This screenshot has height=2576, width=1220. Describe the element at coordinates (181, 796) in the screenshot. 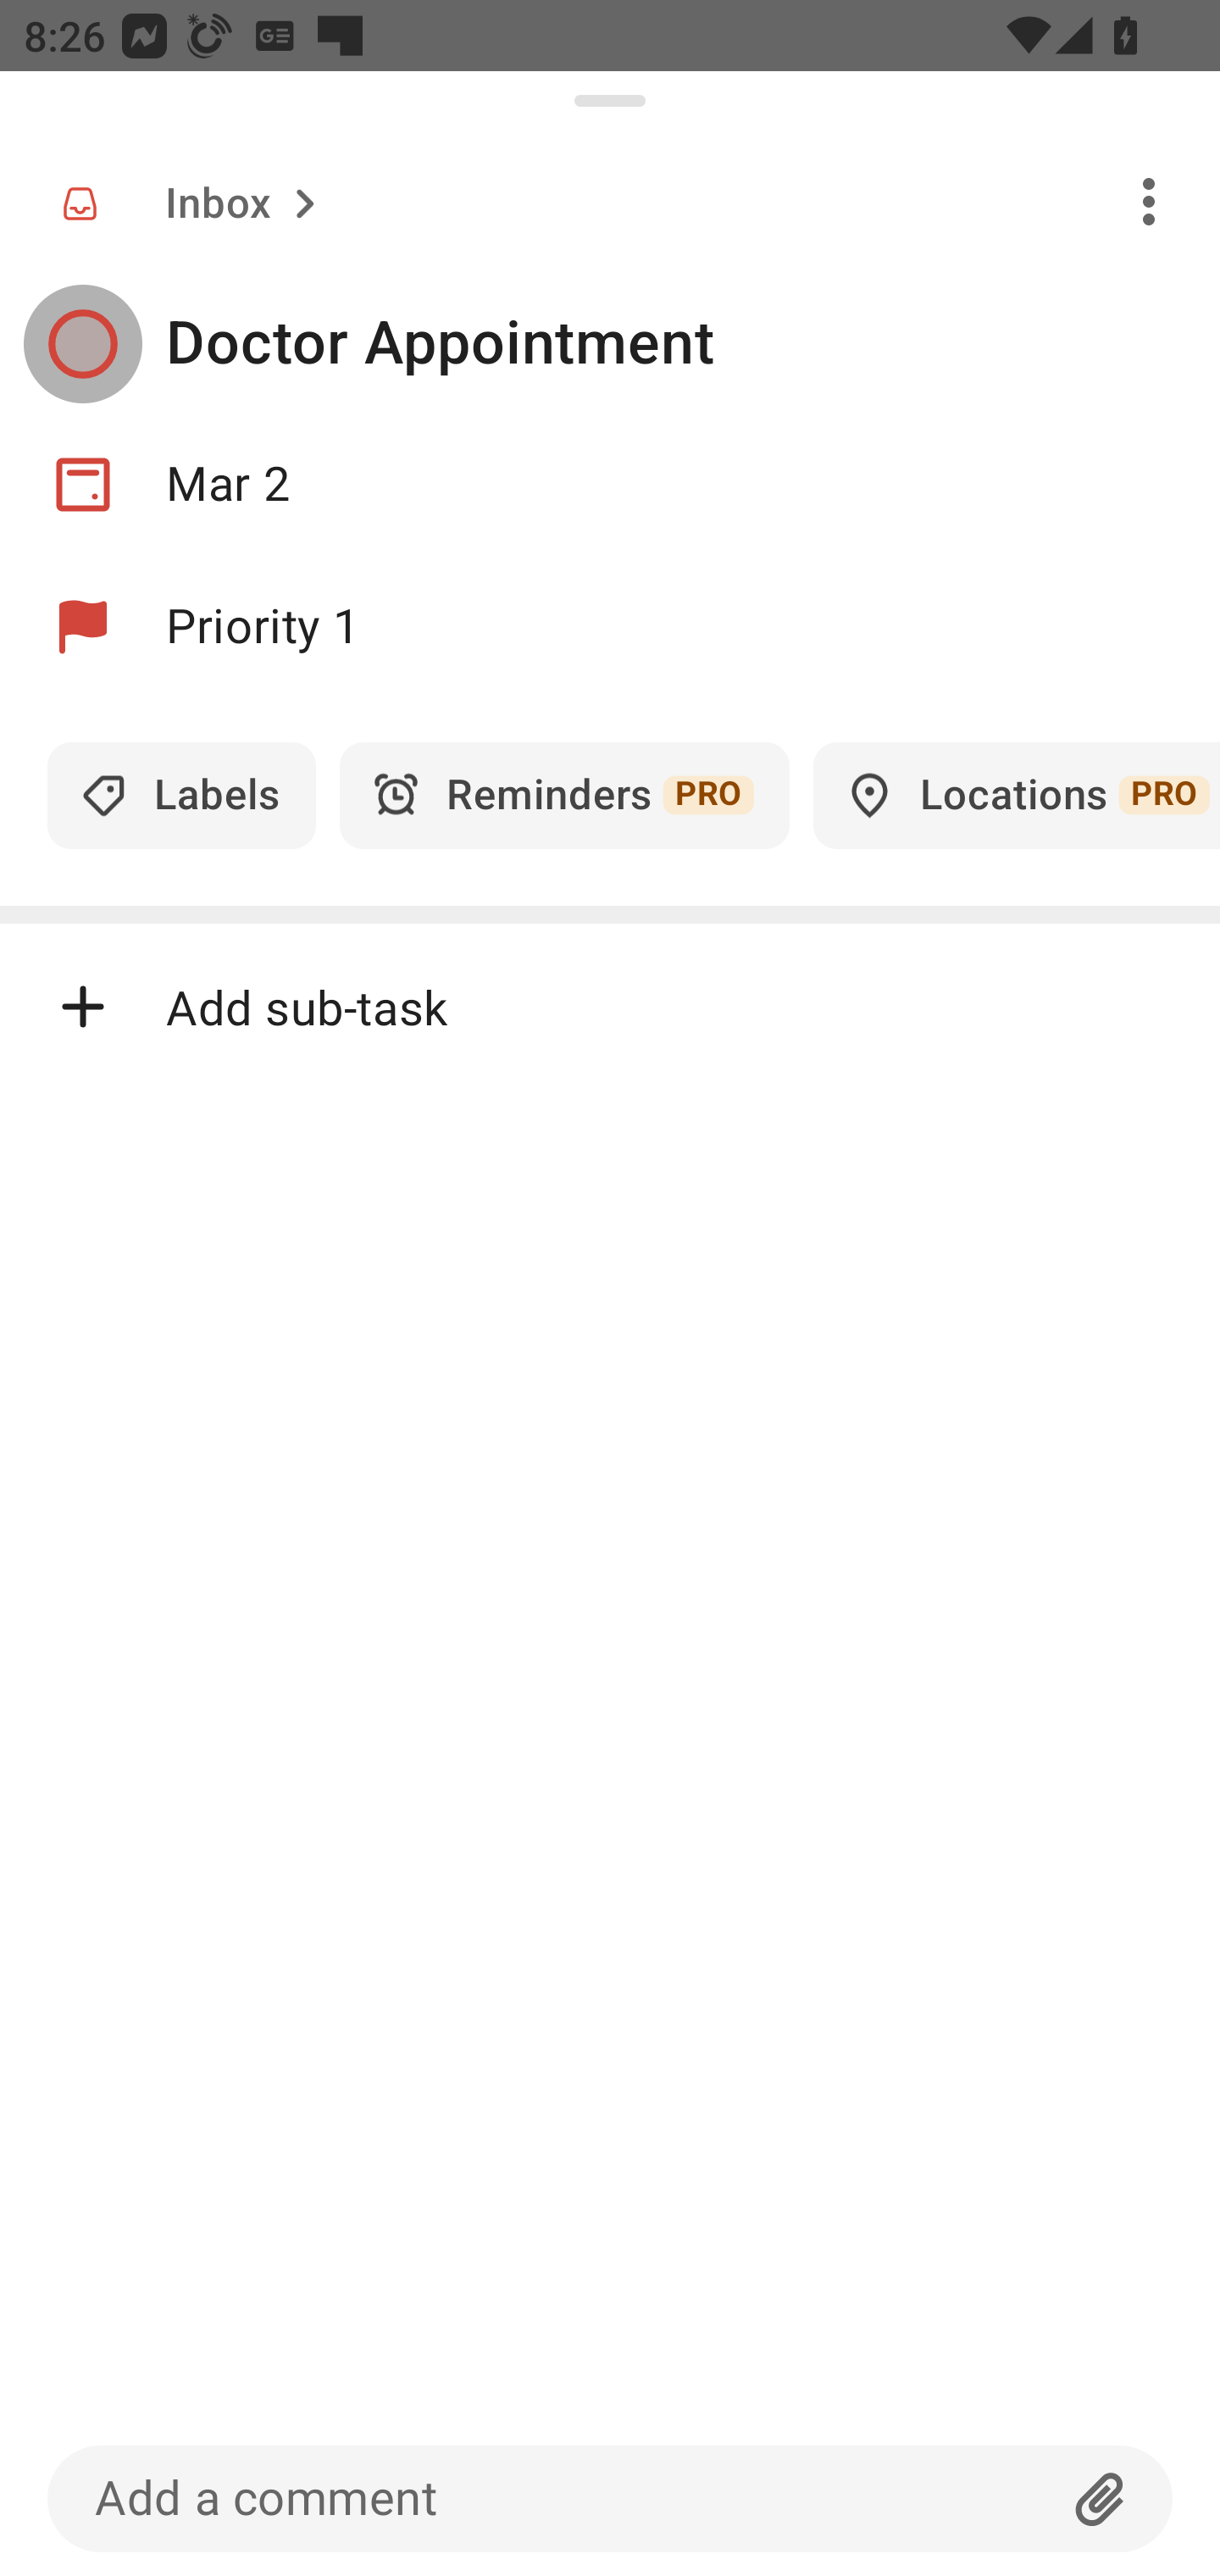

I see `Labels` at that location.